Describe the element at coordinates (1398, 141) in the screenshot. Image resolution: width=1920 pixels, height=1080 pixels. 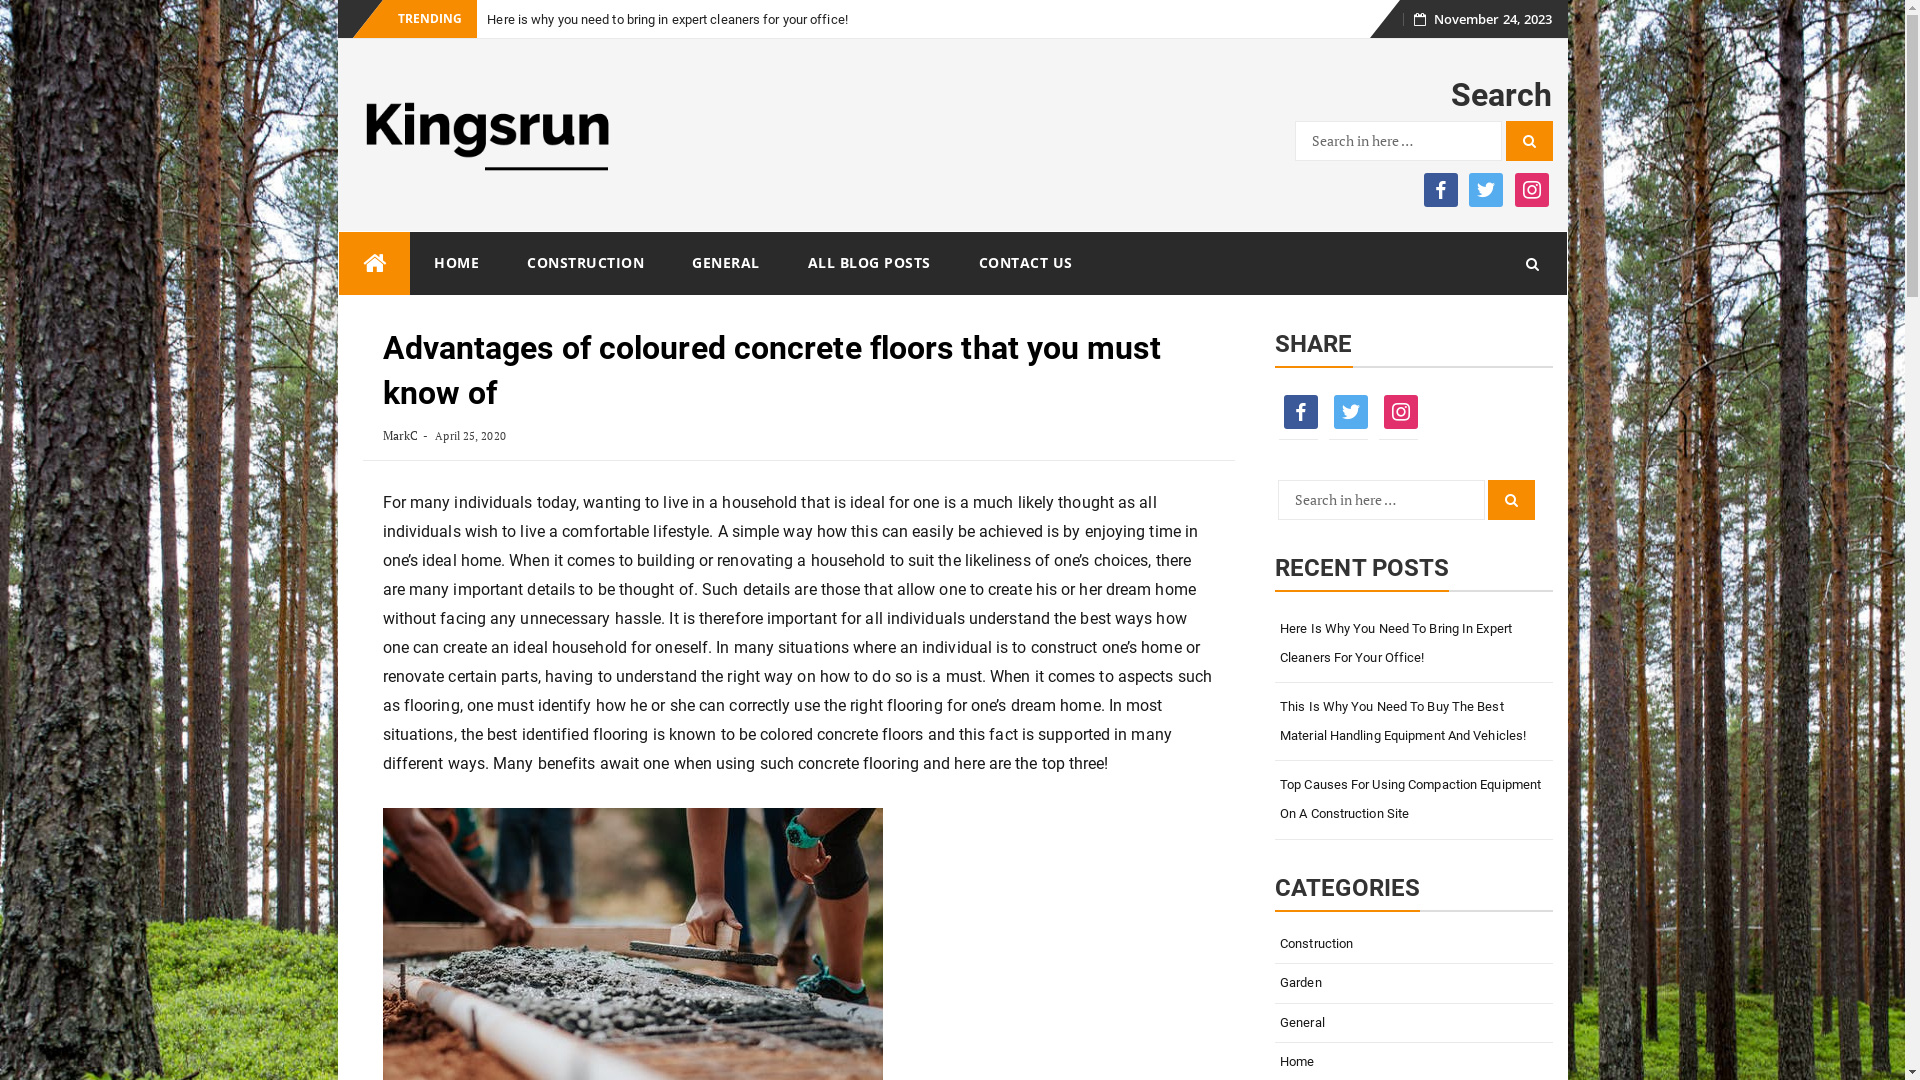
I see `Search for:` at that location.